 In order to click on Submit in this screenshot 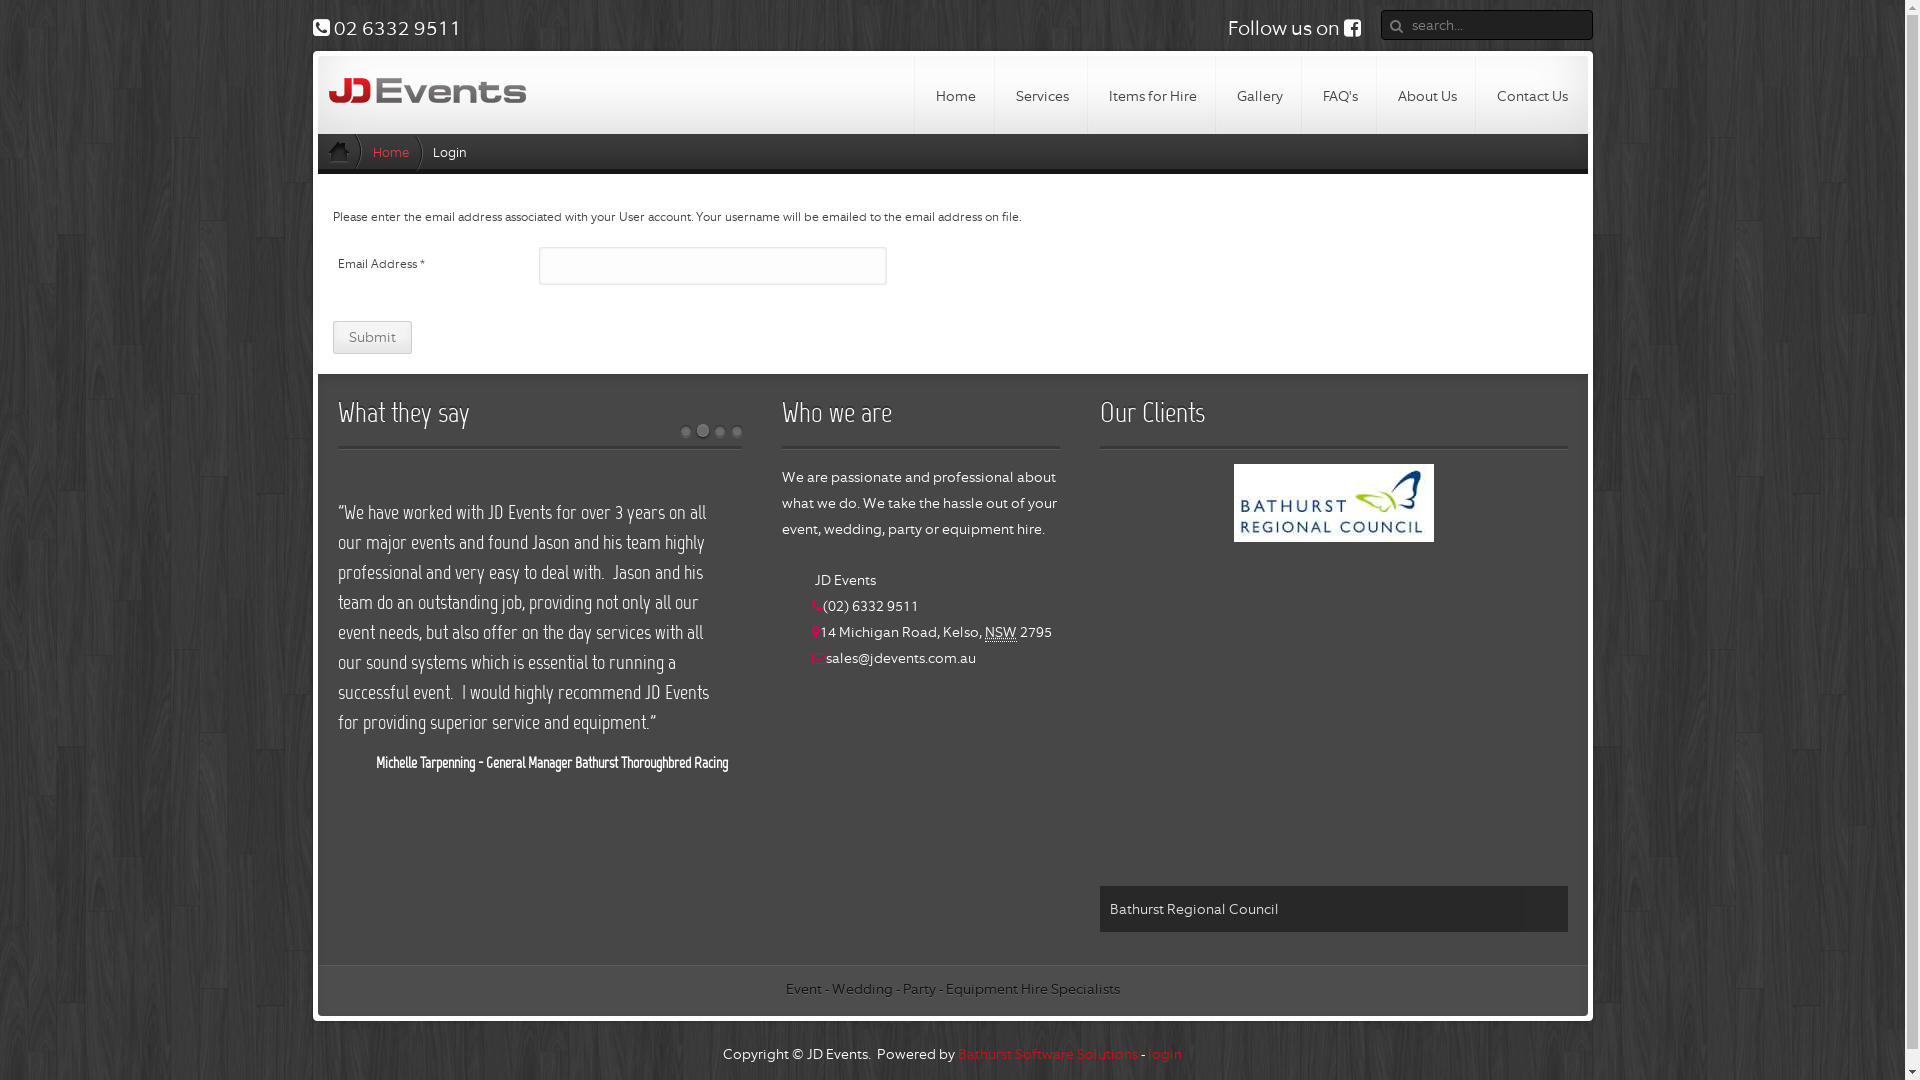, I will do `click(372, 338)`.